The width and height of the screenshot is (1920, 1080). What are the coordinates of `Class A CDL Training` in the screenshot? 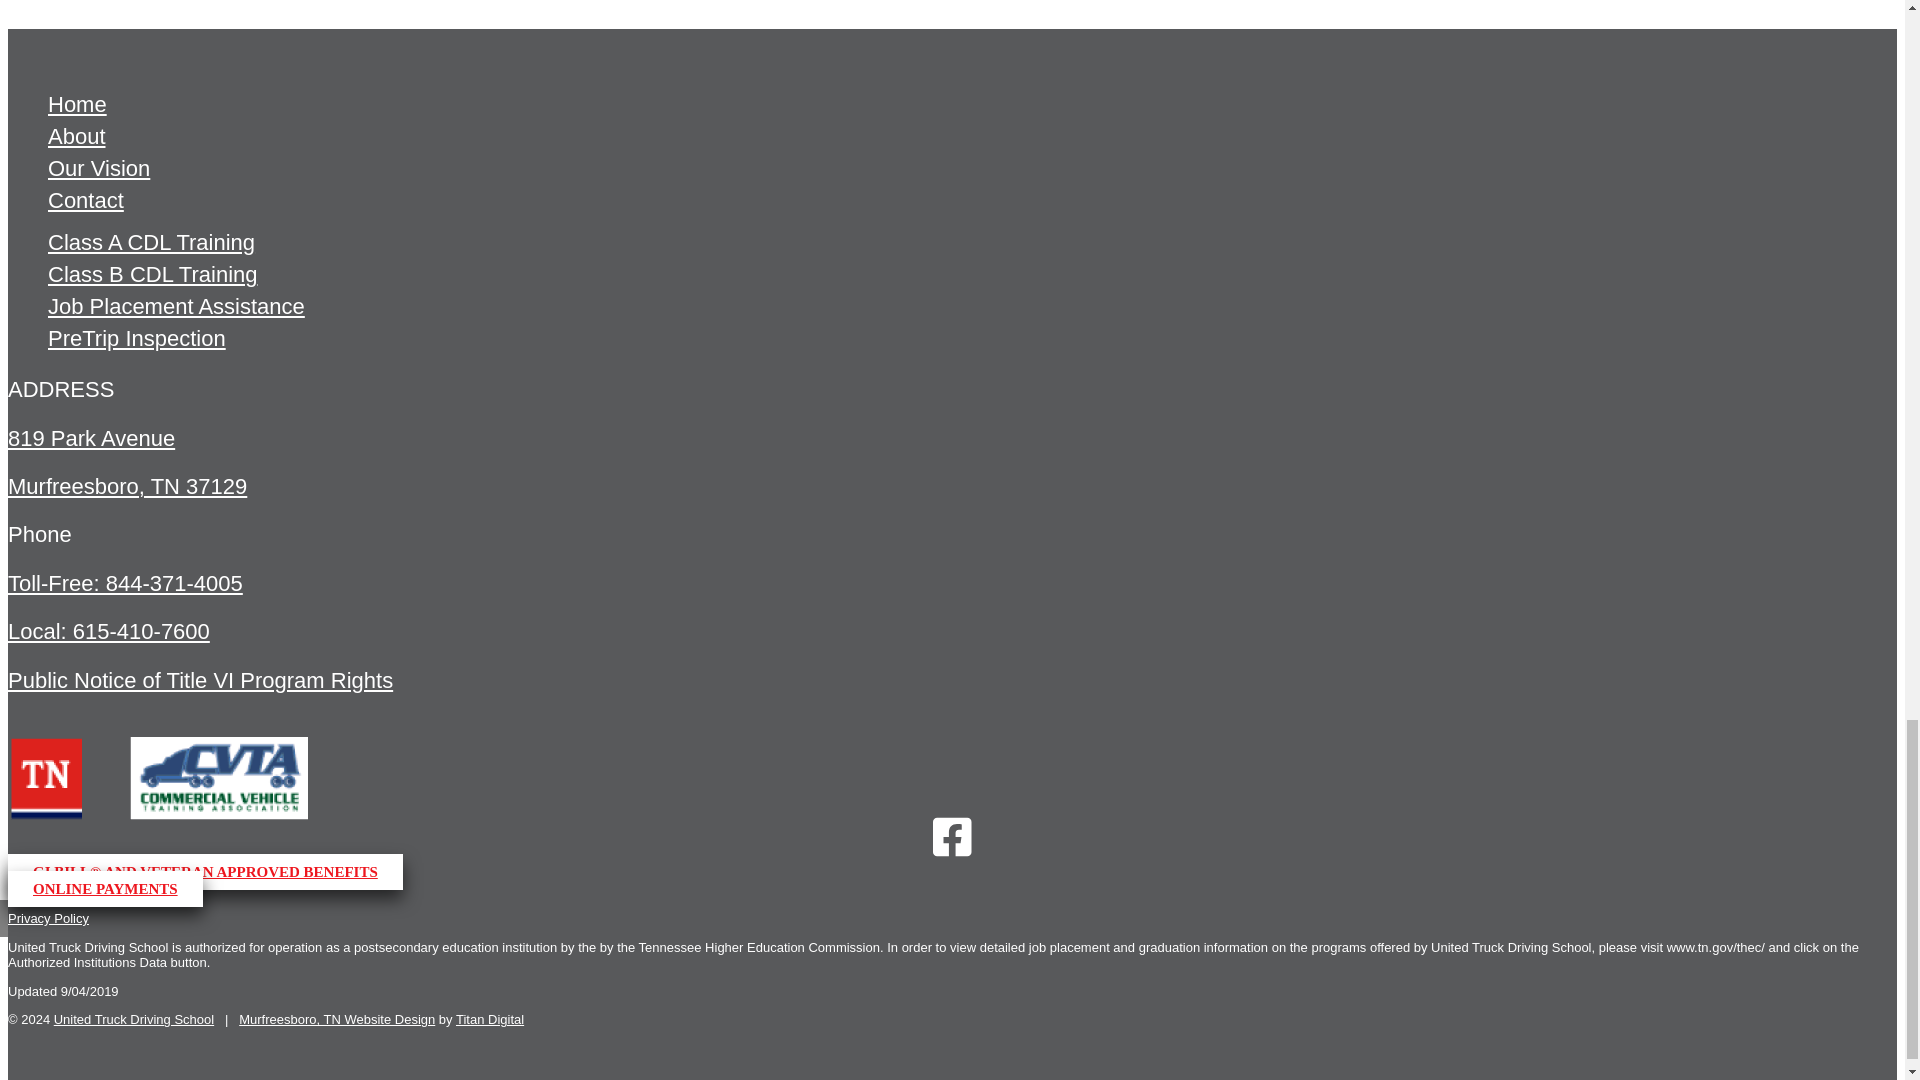 It's located at (152, 244).